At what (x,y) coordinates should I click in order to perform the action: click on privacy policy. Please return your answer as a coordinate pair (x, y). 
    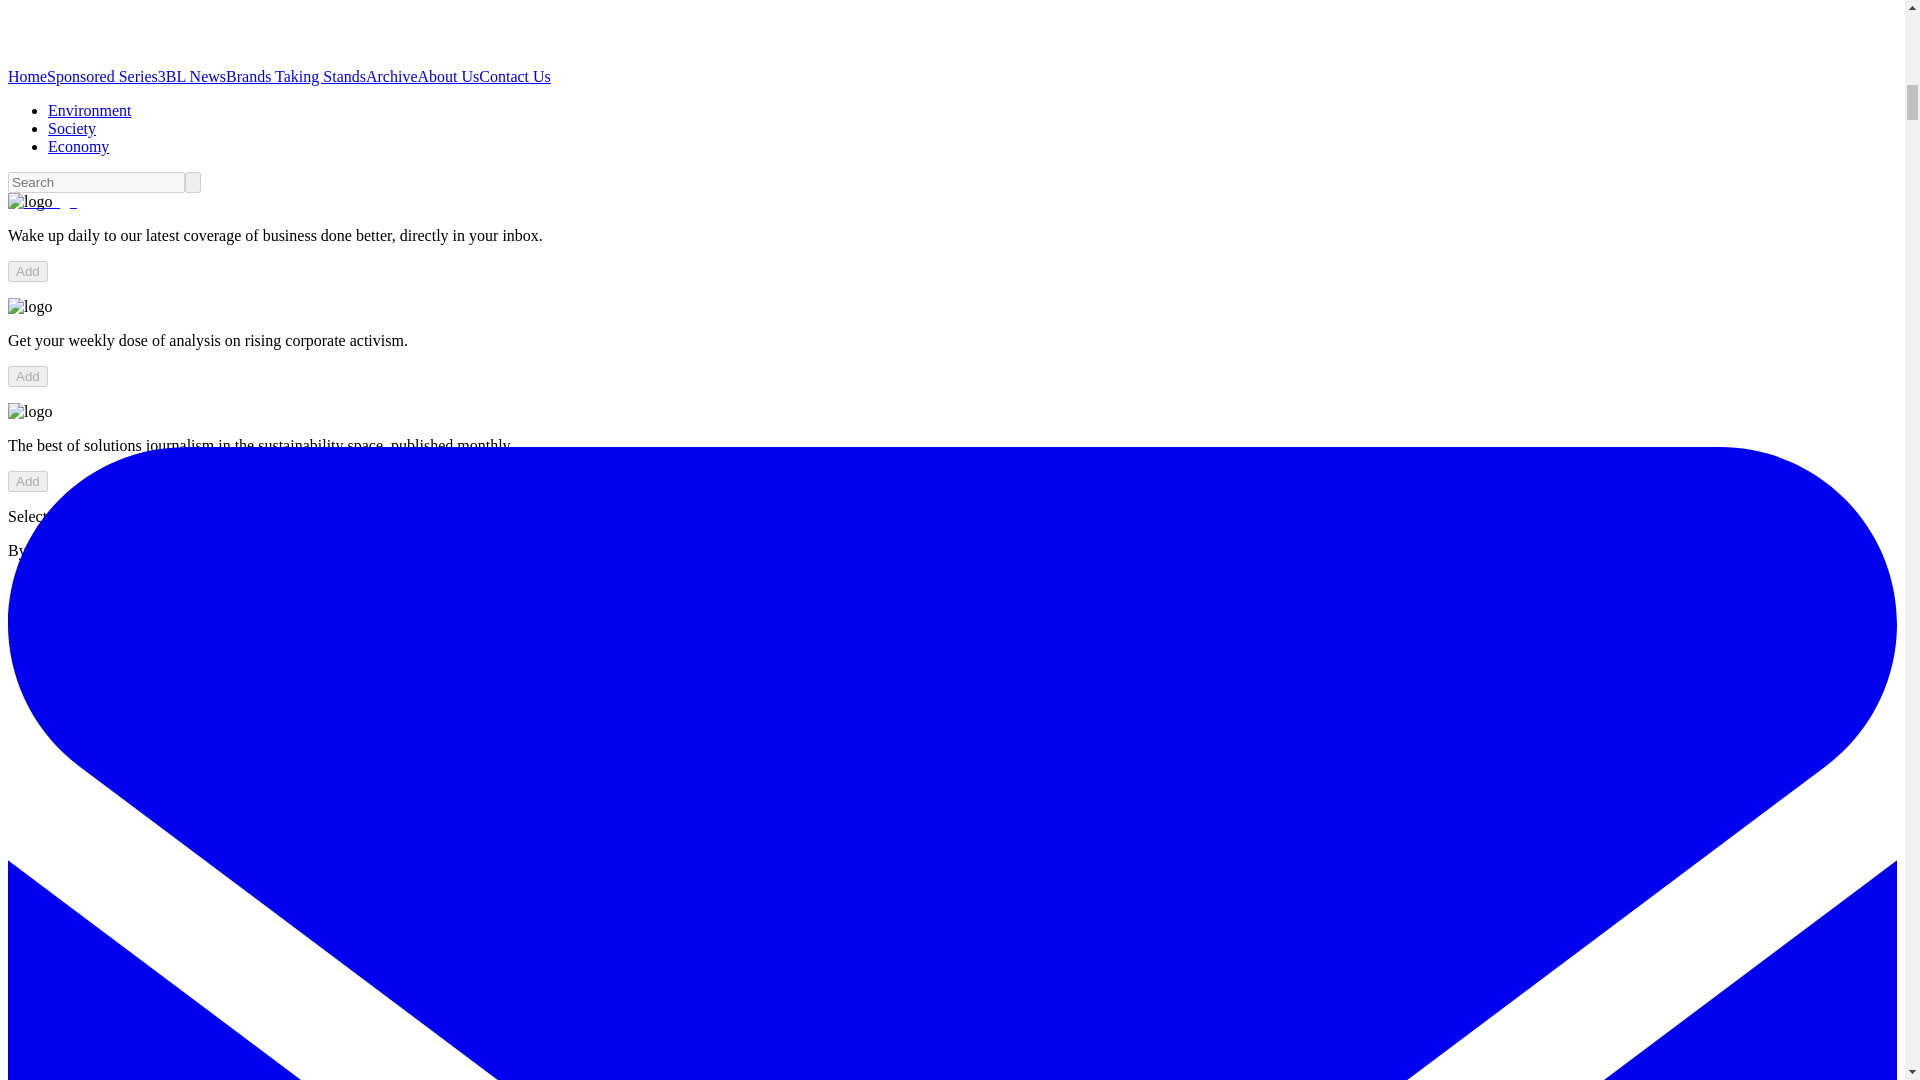
    Looking at the image, I should click on (255, 550).